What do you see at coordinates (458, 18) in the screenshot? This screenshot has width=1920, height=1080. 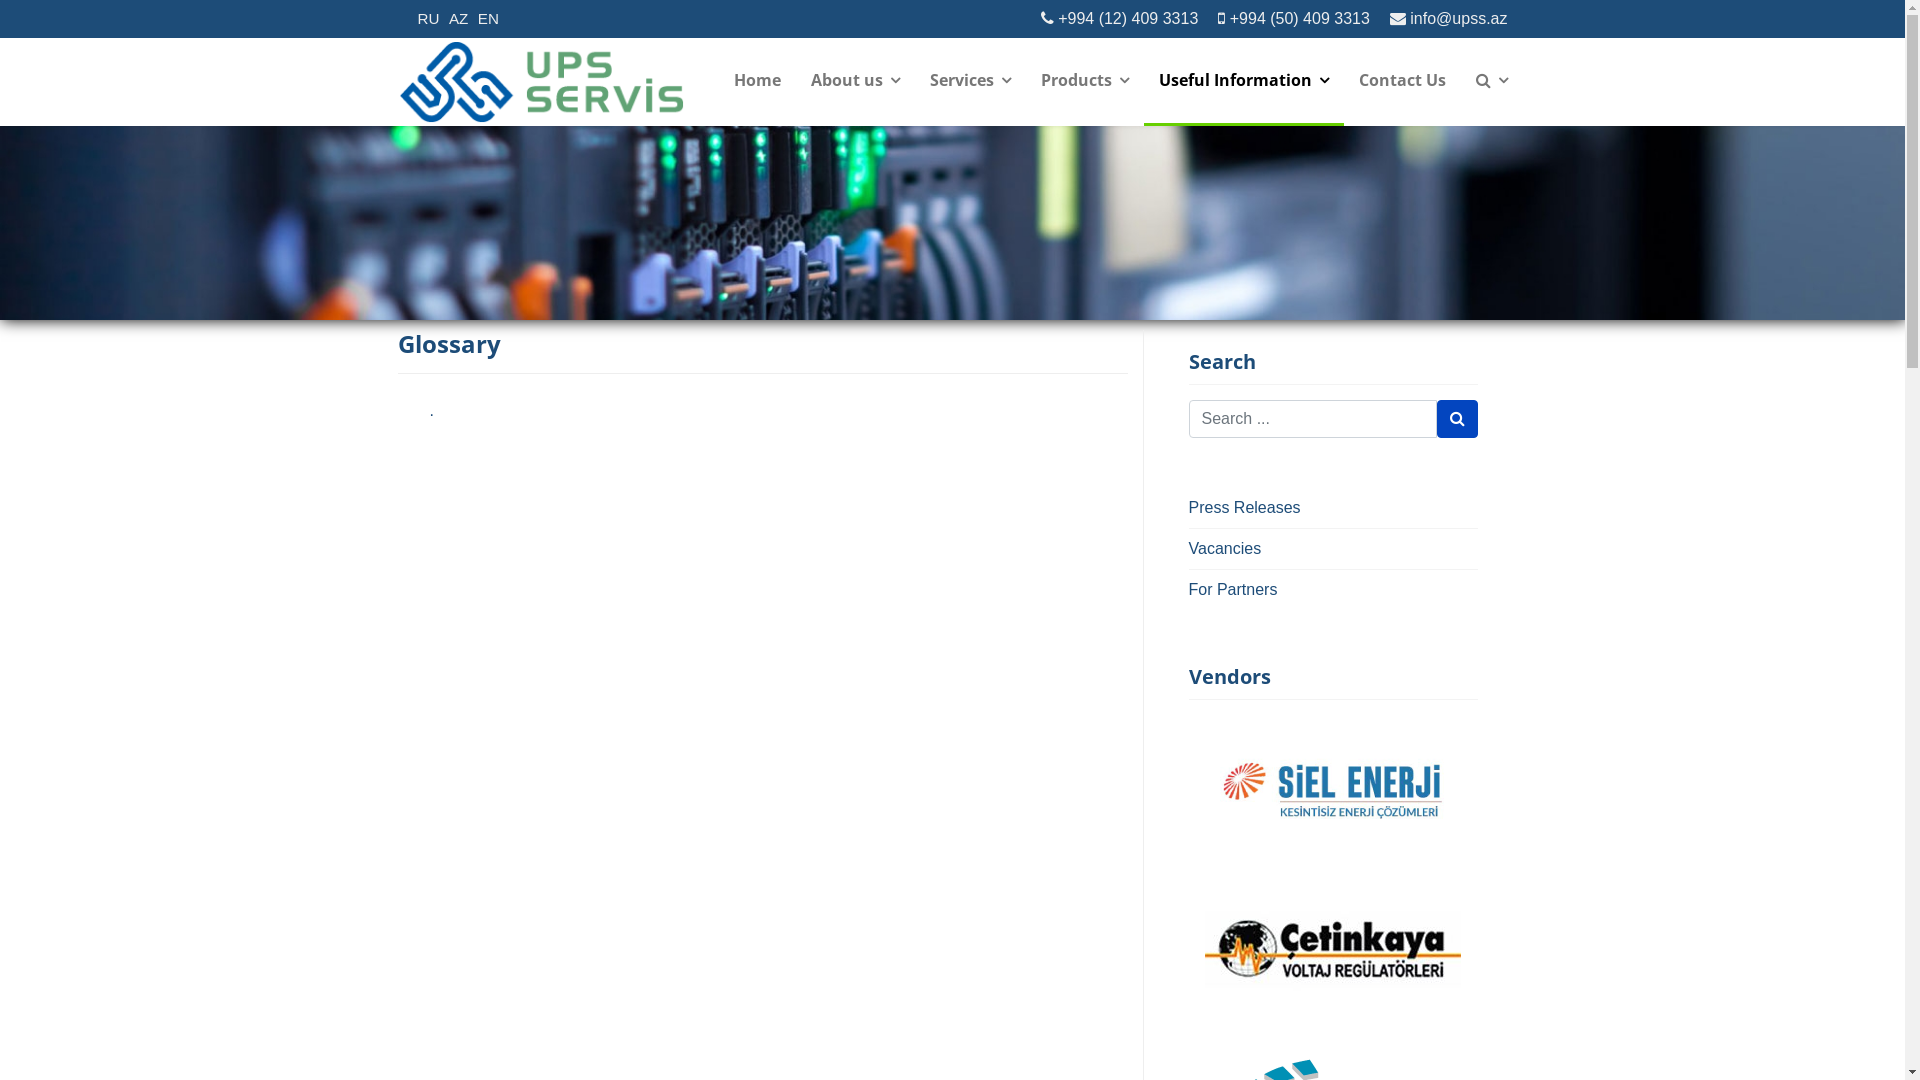 I see `AZ` at bounding box center [458, 18].